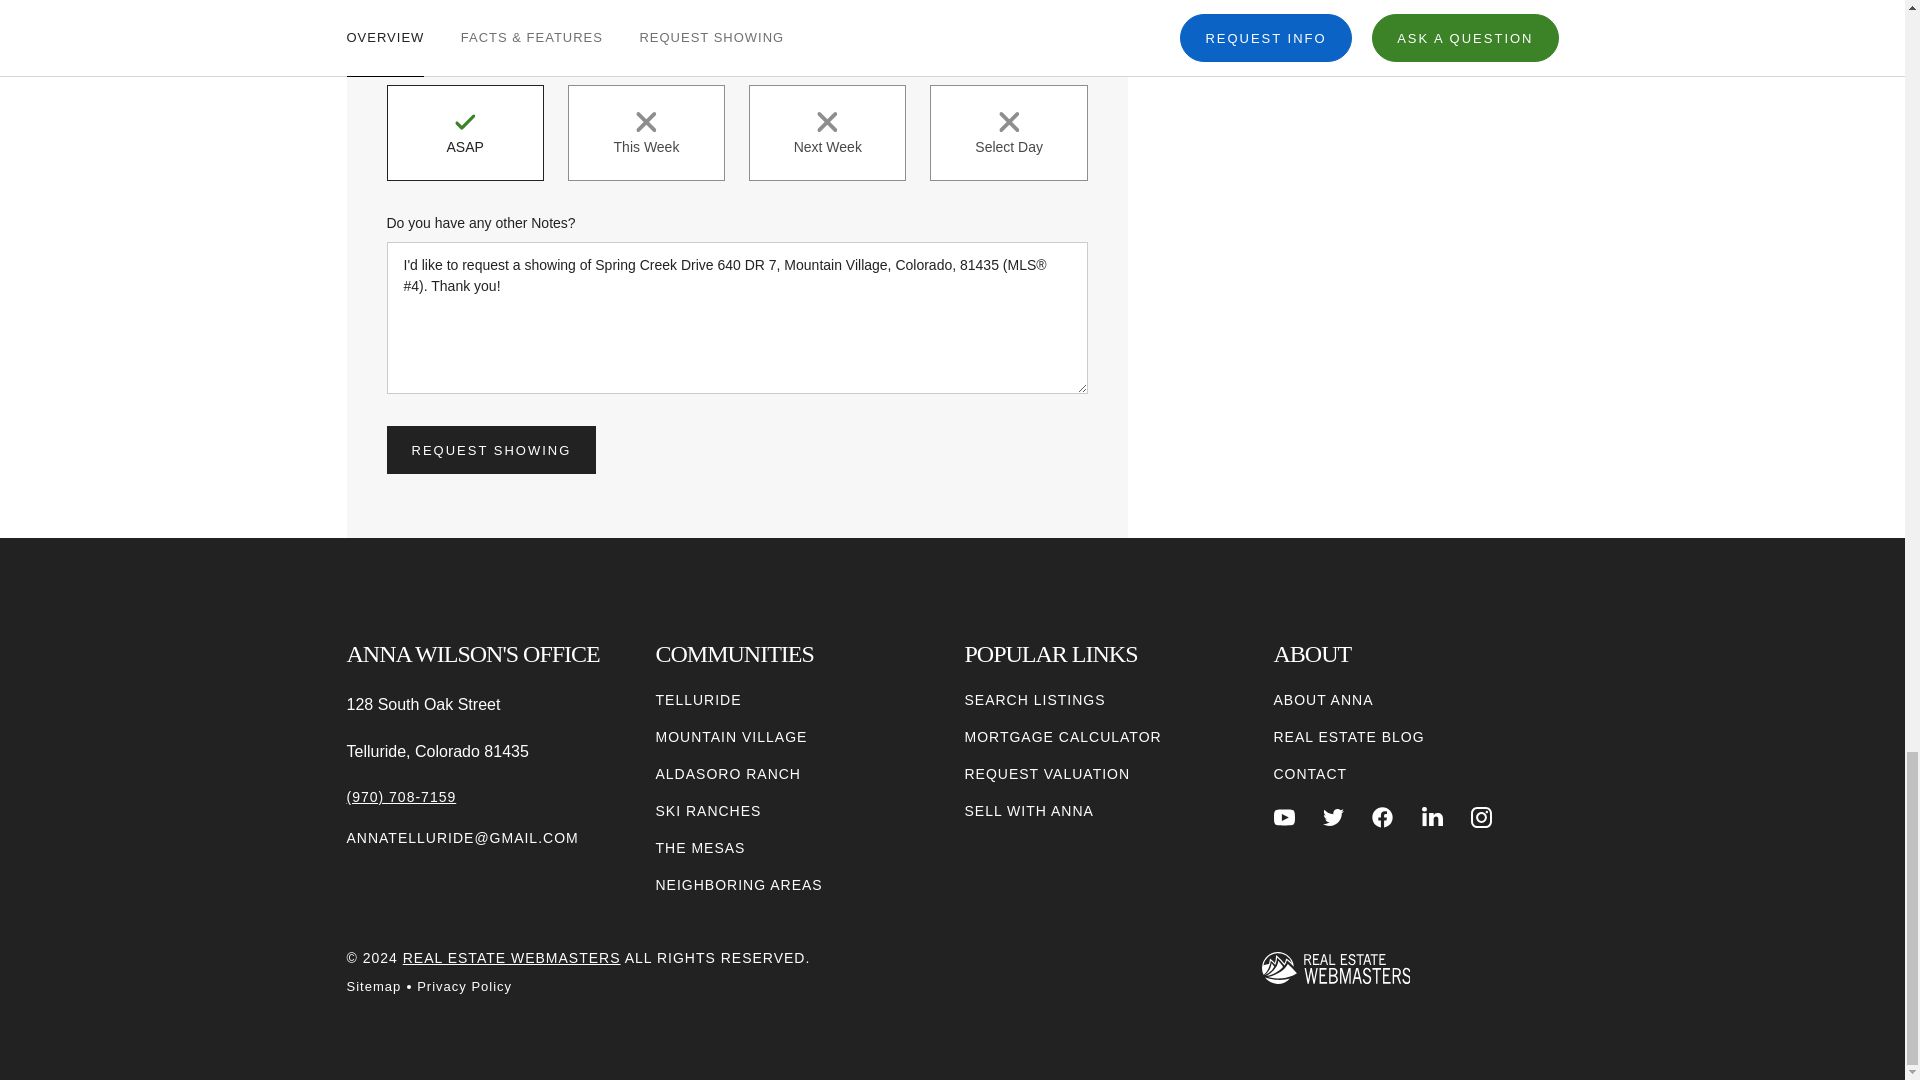 The image size is (1920, 1080). Describe the element at coordinates (1333, 817) in the screenshot. I see `TWITTER` at that location.